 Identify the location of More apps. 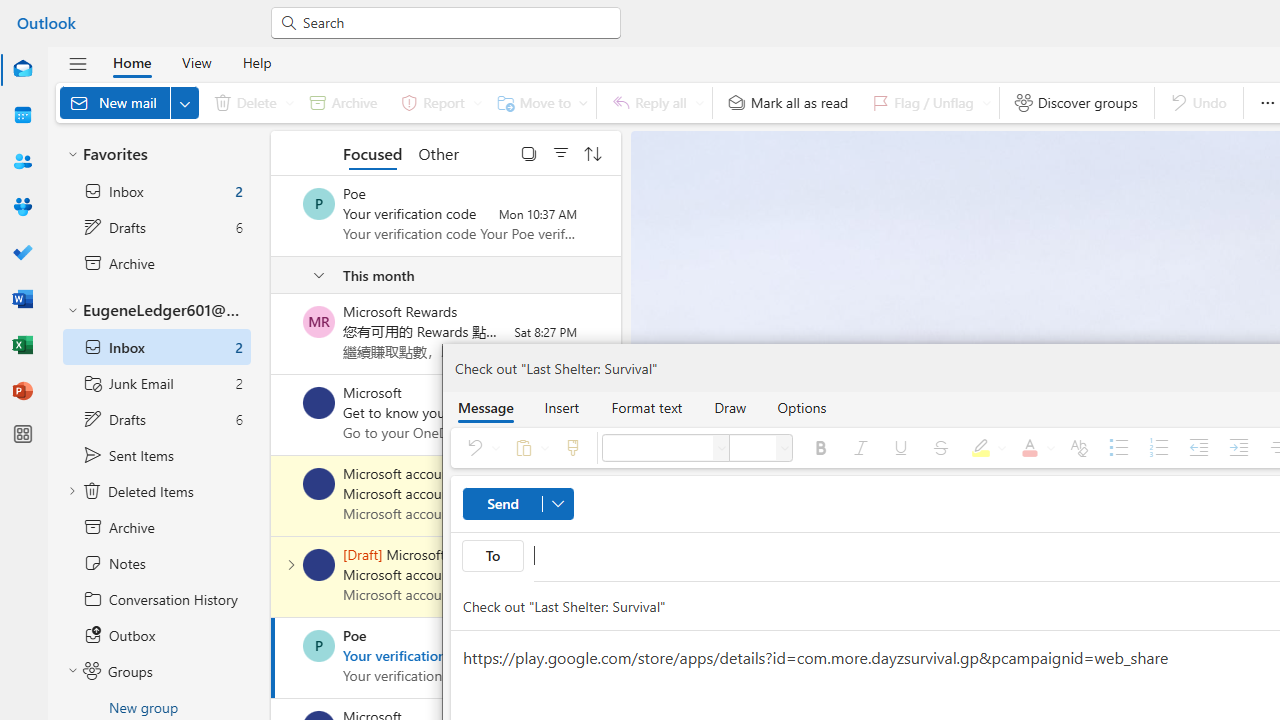
(22, 434).